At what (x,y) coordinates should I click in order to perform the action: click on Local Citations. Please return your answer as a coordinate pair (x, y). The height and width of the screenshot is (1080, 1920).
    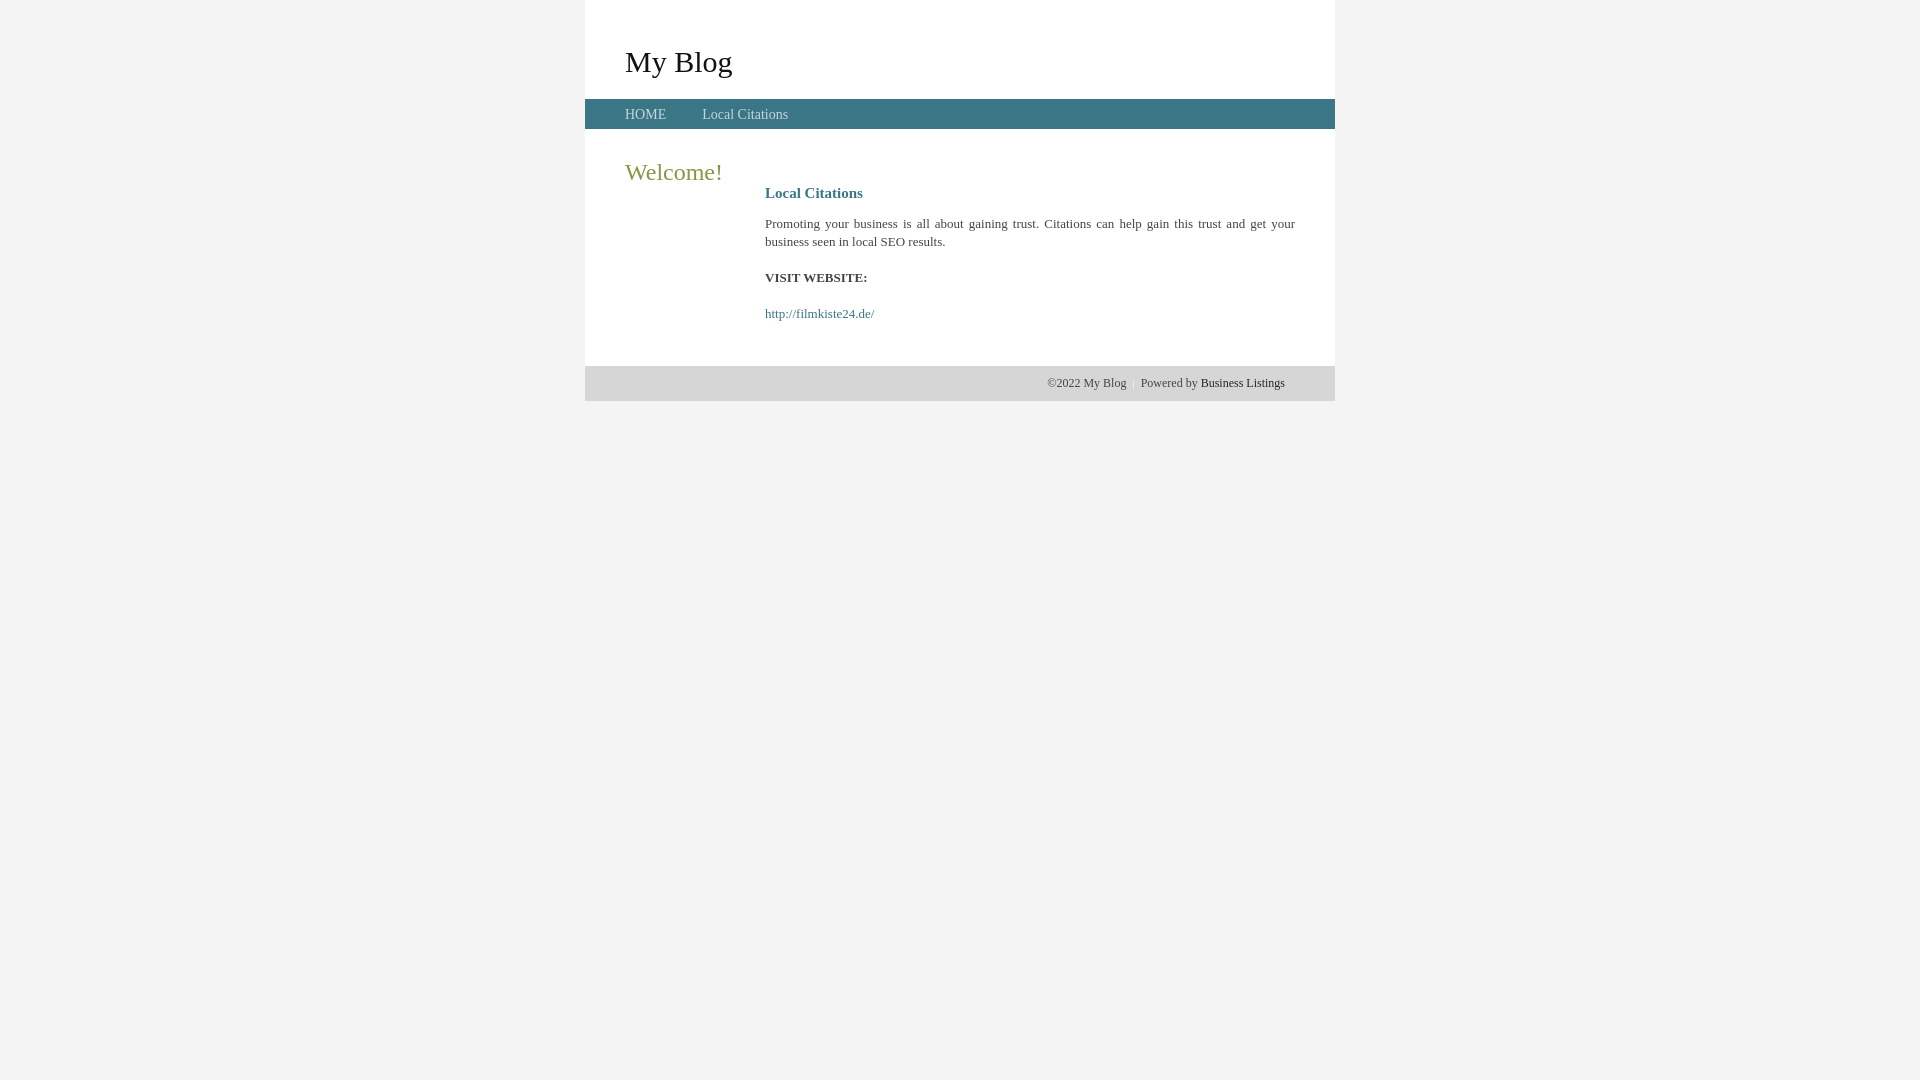
    Looking at the image, I should click on (745, 114).